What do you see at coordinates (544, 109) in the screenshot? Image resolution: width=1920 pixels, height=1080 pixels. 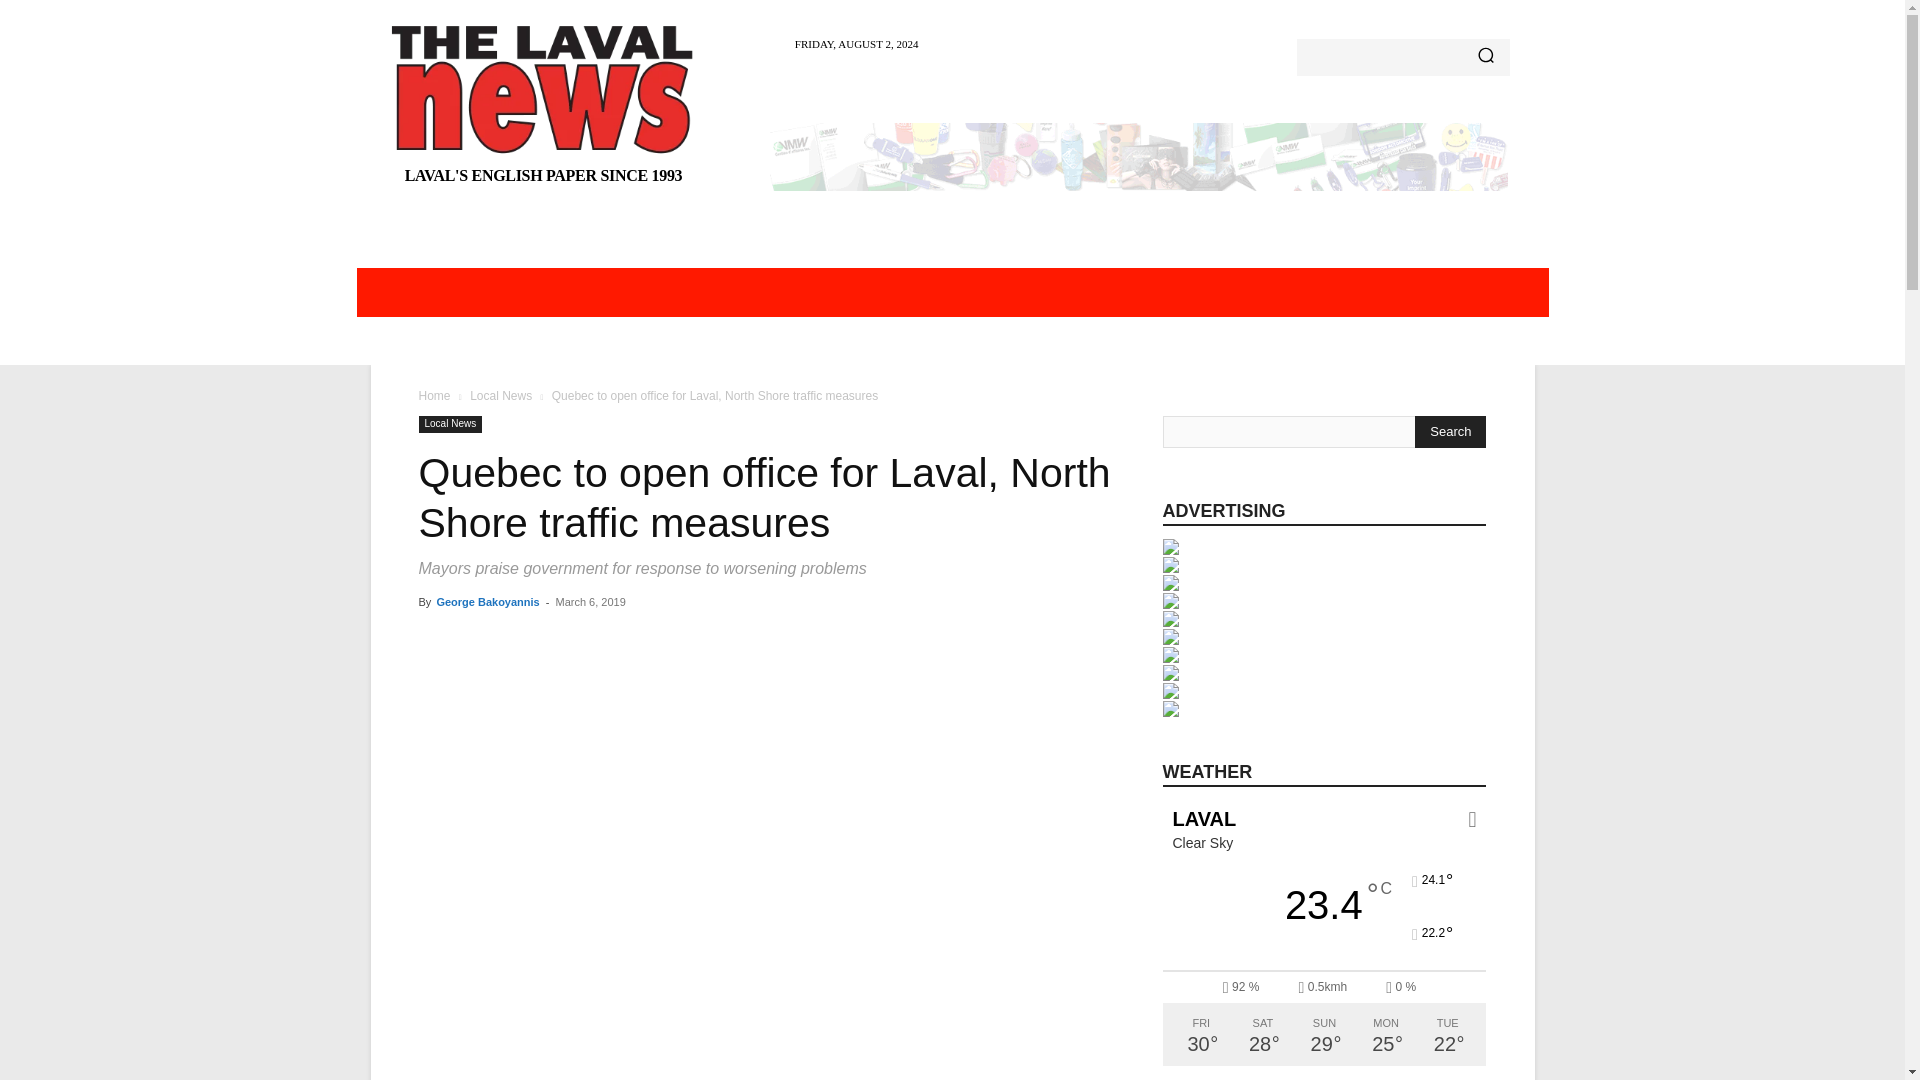 I see `Logo of The Laval News` at bounding box center [544, 109].